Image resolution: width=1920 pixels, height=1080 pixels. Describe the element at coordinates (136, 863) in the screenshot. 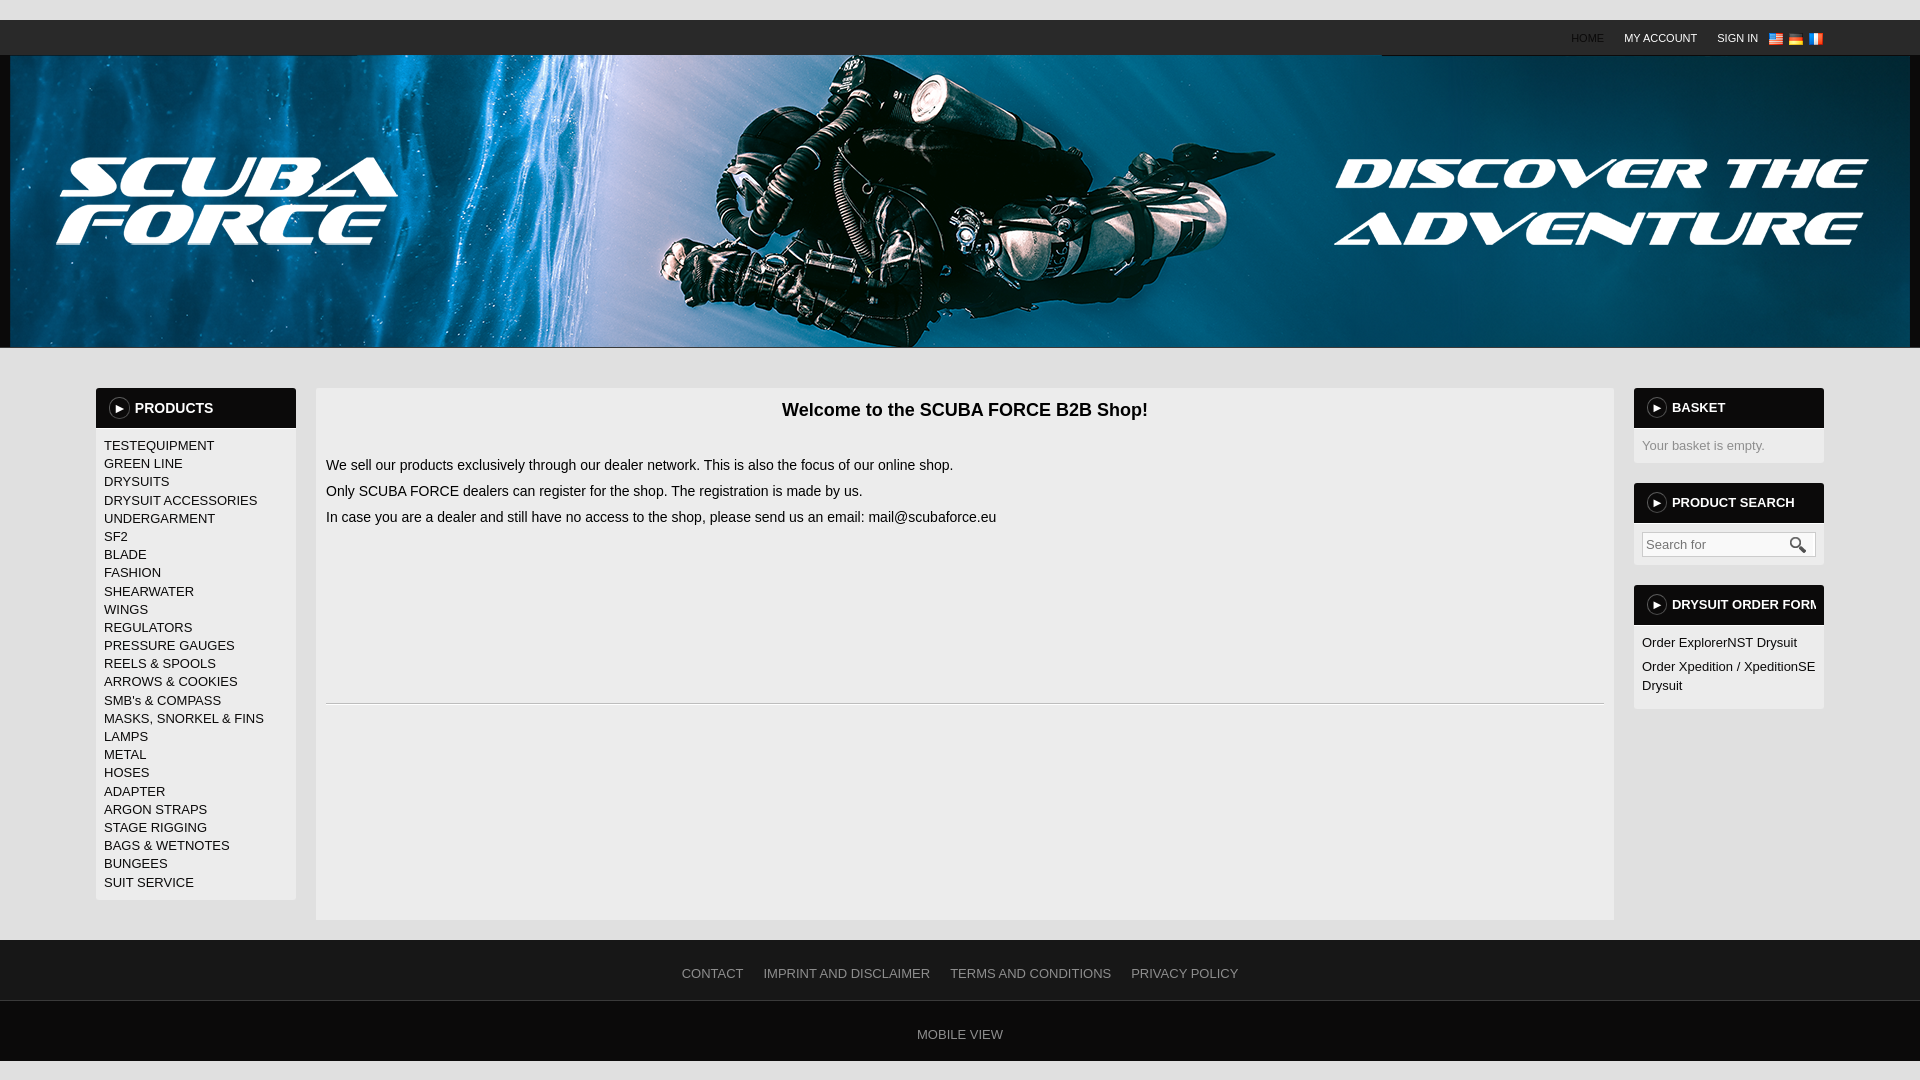

I see `BUNGEES` at that location.